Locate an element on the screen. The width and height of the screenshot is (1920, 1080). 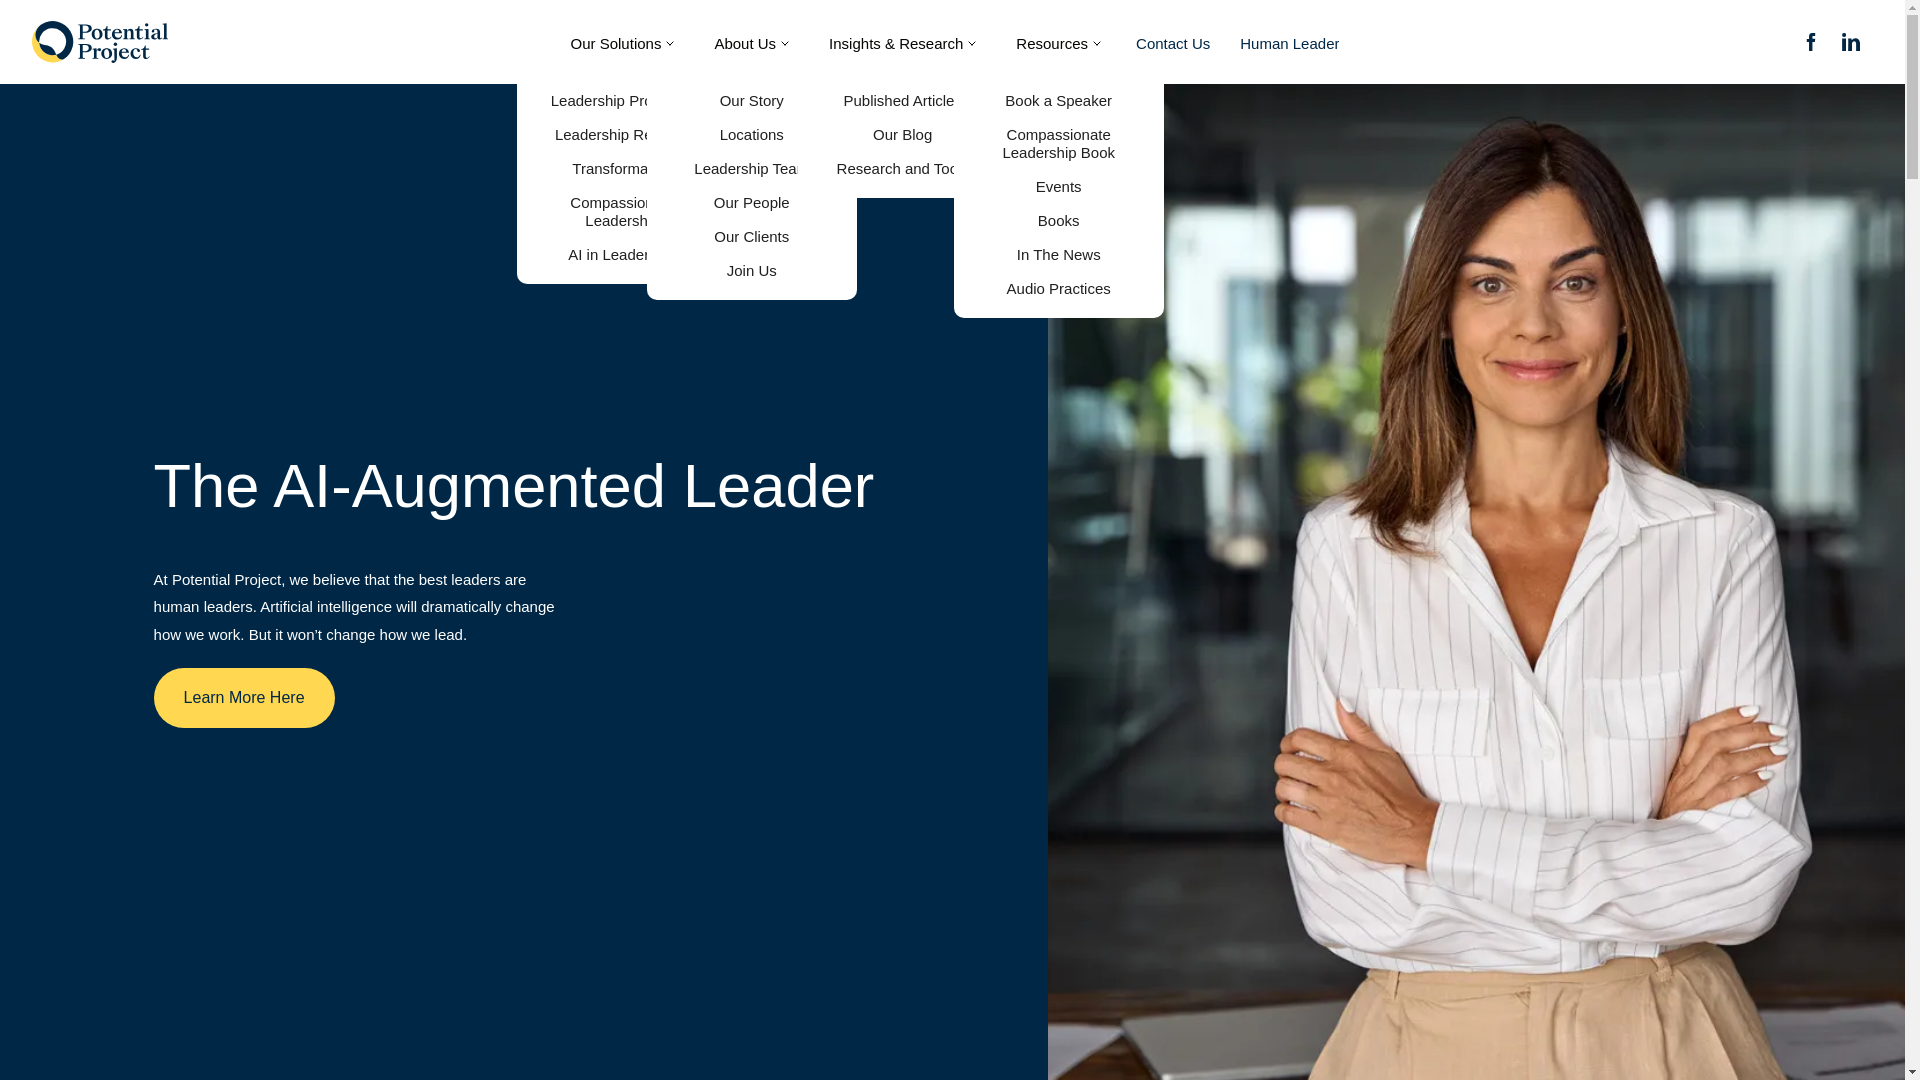
Contact Us is located at coordinates (1172, 43).